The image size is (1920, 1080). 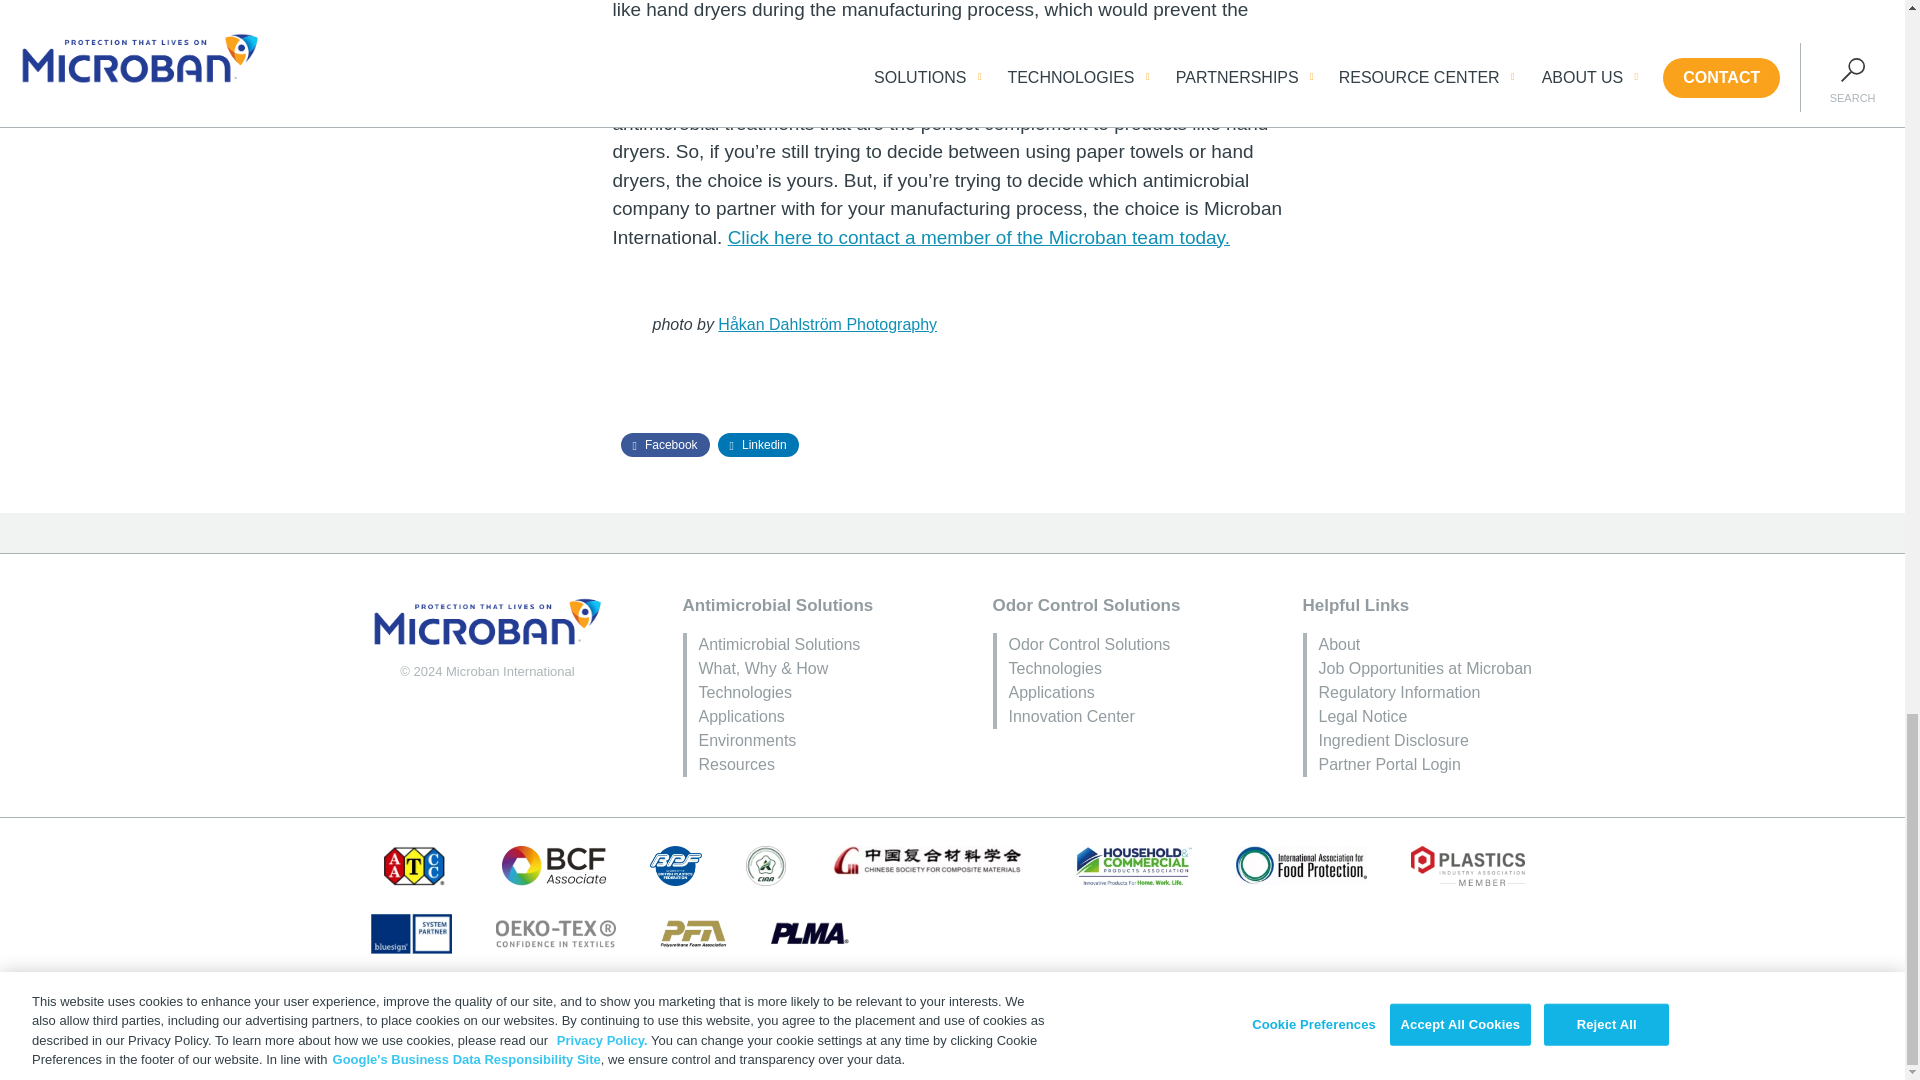 I want to click on Plastics Industry Association Member logo, so click(x=1468, y=865).